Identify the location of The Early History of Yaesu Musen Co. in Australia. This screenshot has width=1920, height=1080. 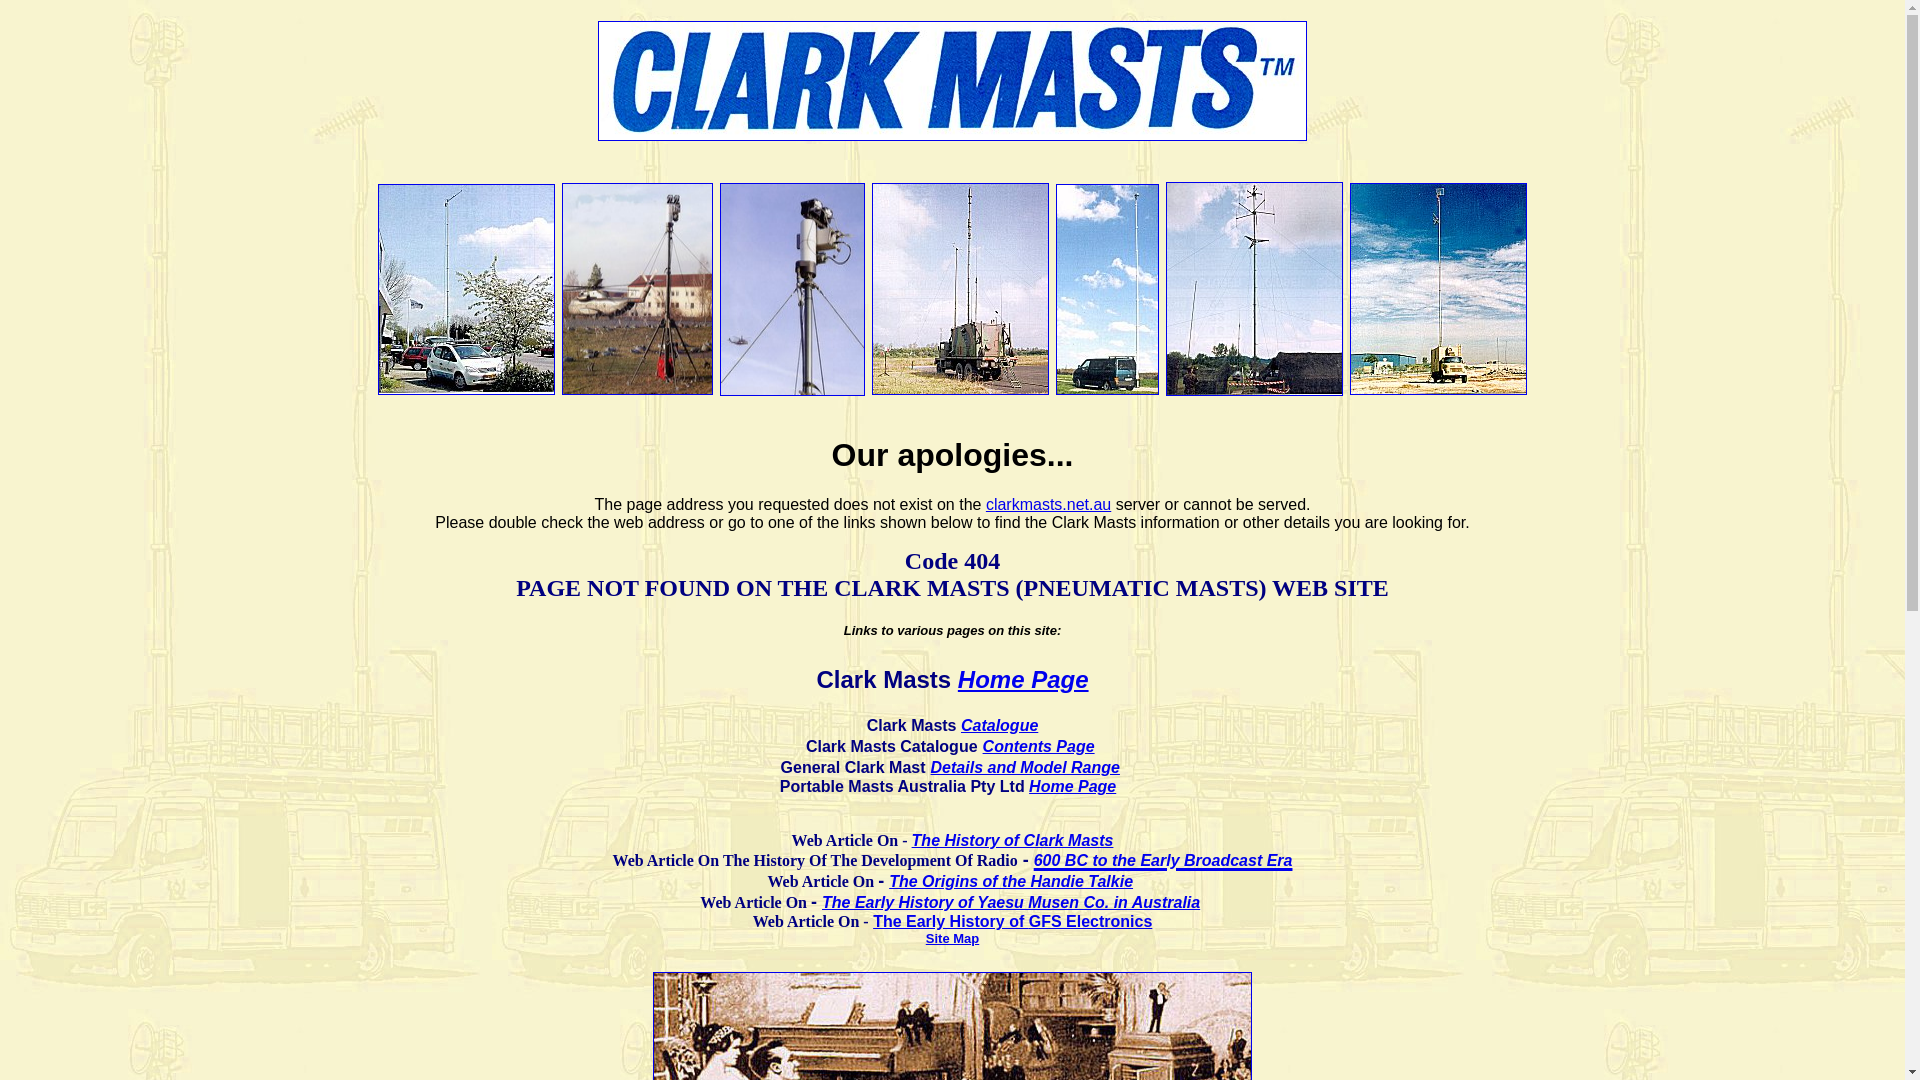
(1011, 902).